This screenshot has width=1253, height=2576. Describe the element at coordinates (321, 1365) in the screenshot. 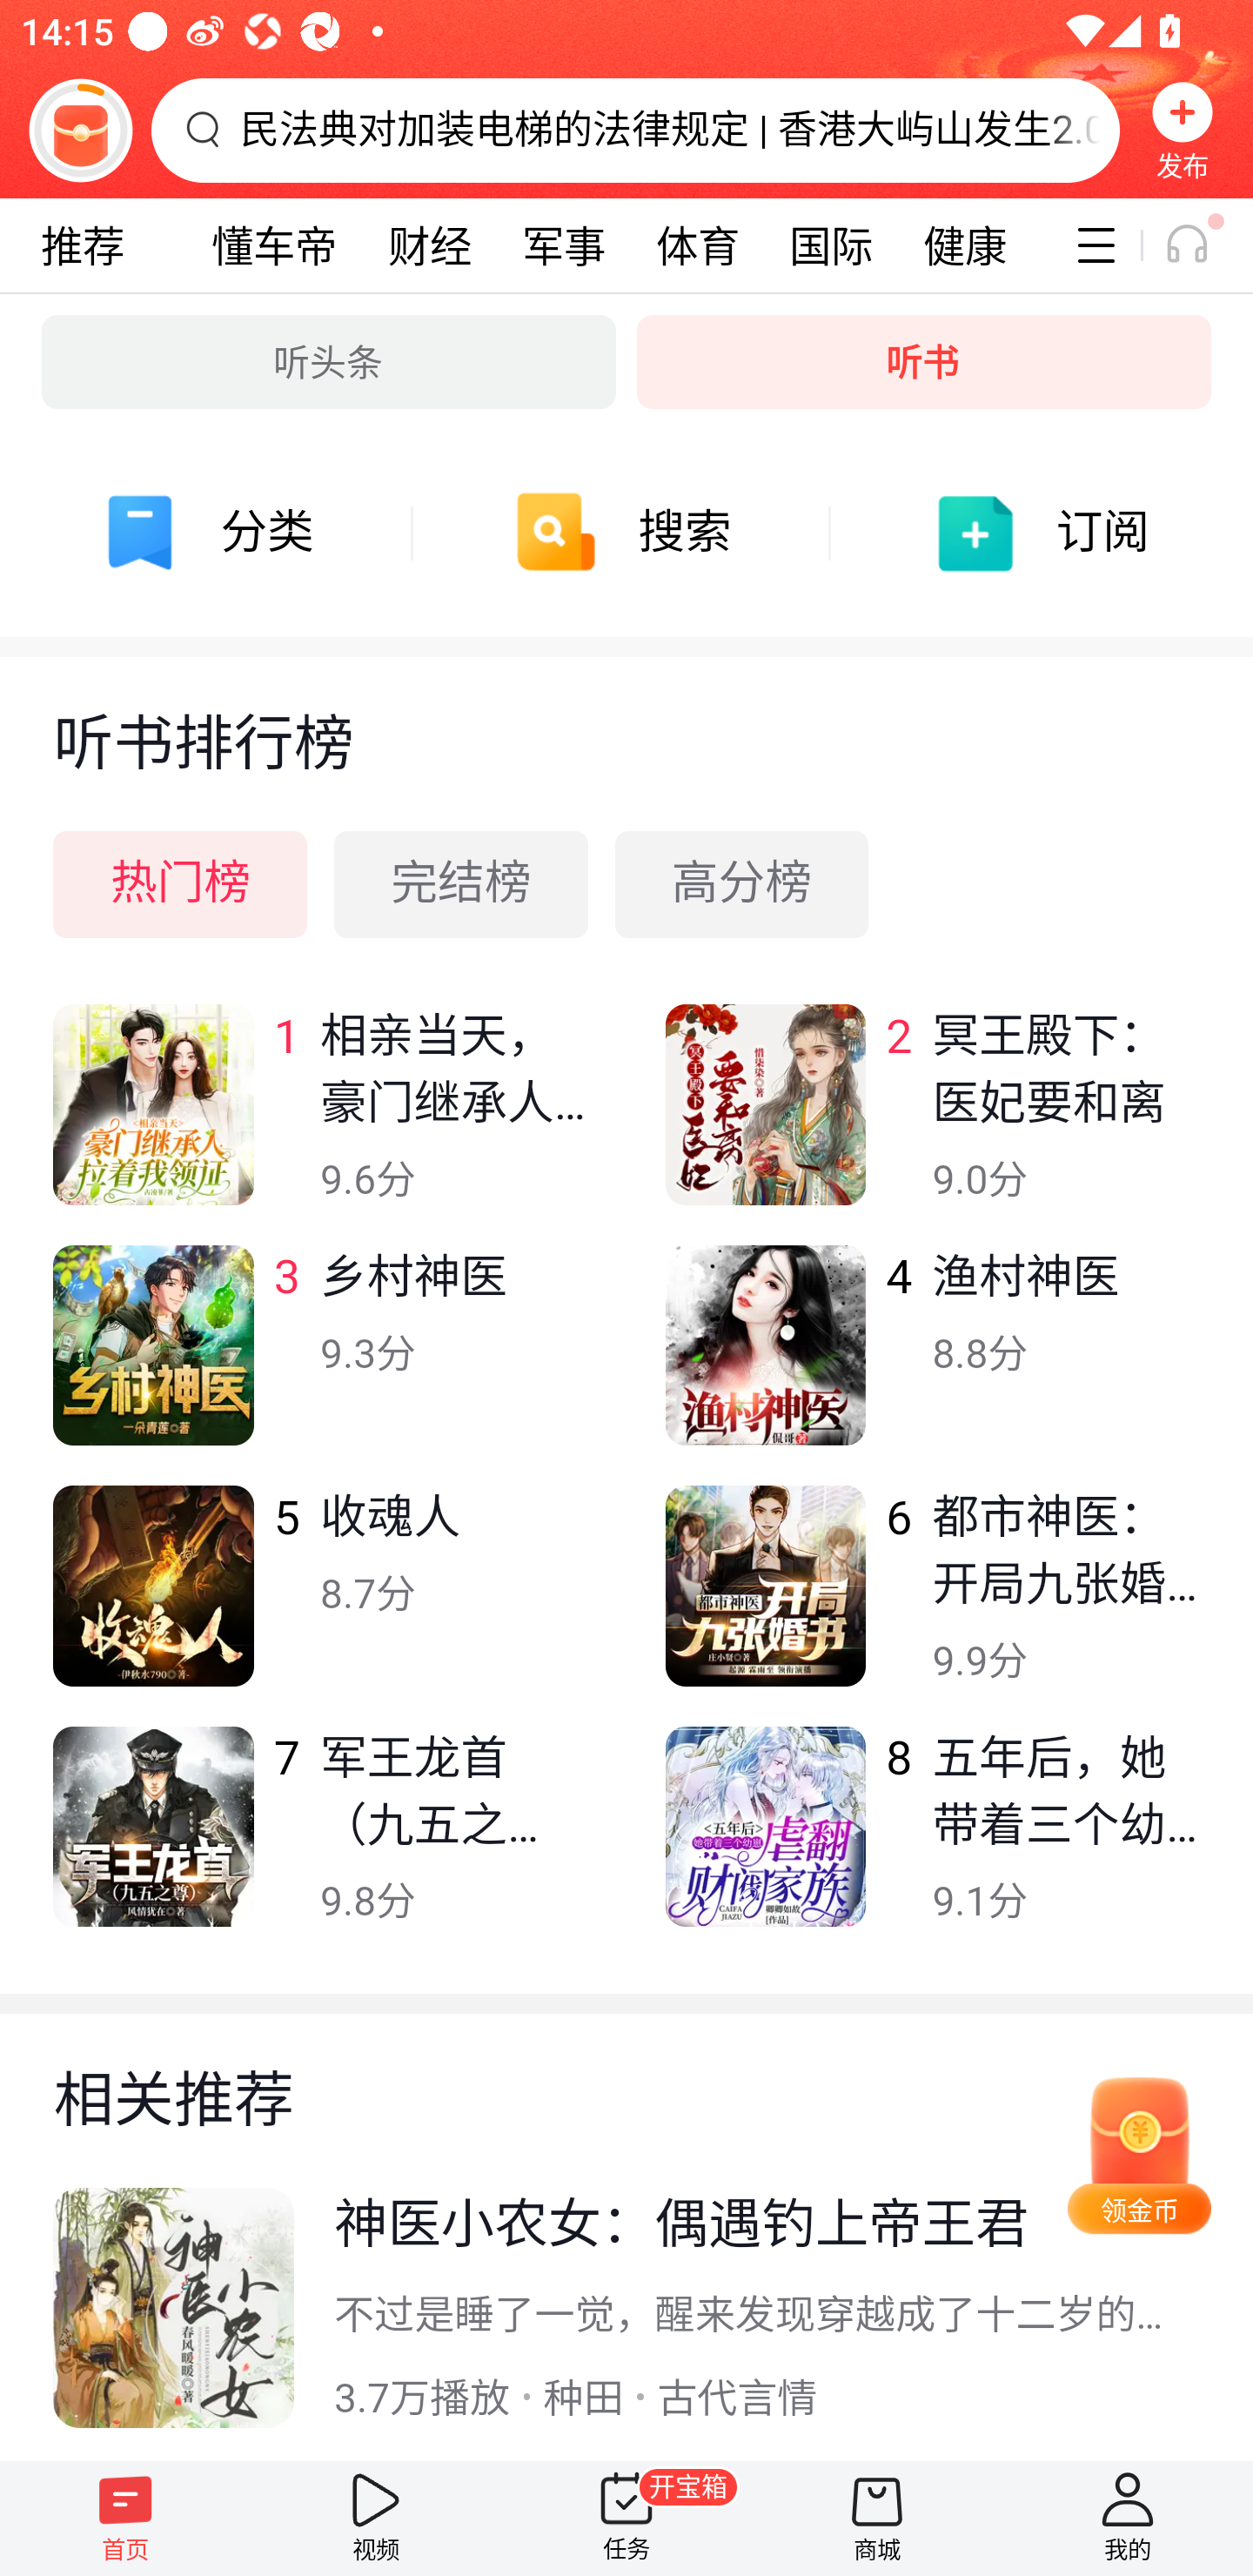

I see `3 乡村神医 9.3 分` at that location.